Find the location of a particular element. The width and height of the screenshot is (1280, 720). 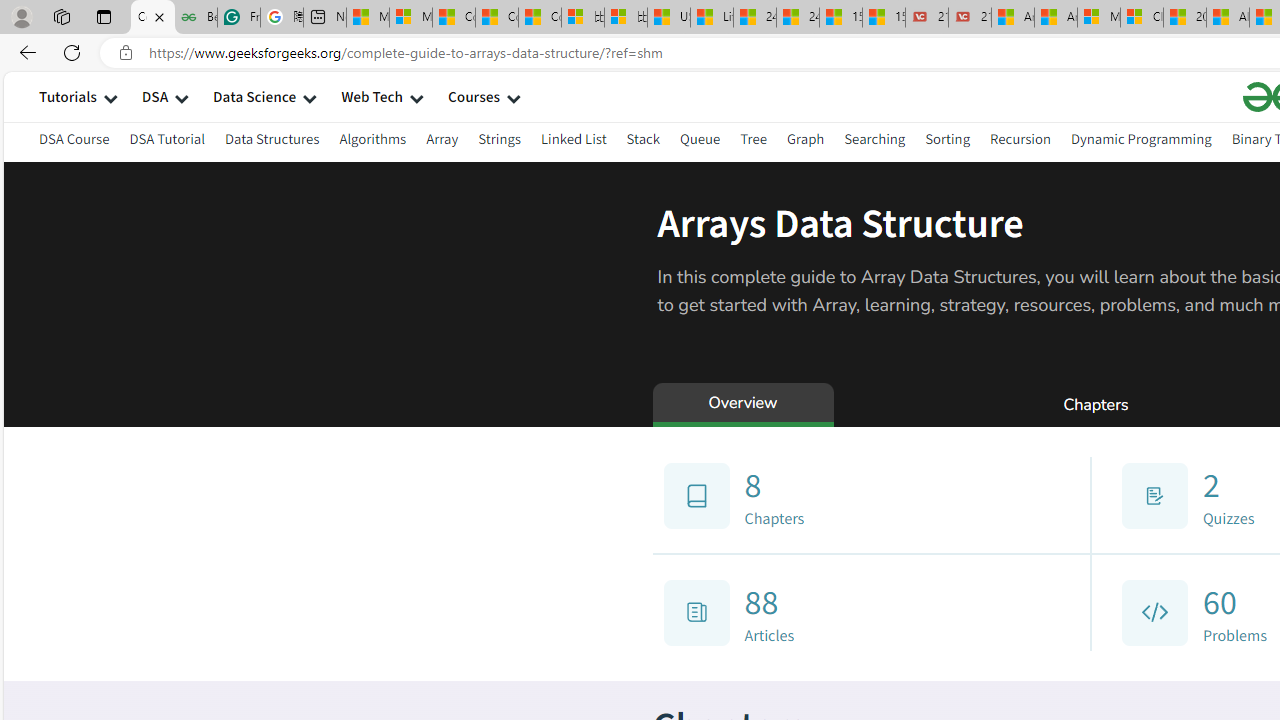

Tree is located at coordinates (752, 138).